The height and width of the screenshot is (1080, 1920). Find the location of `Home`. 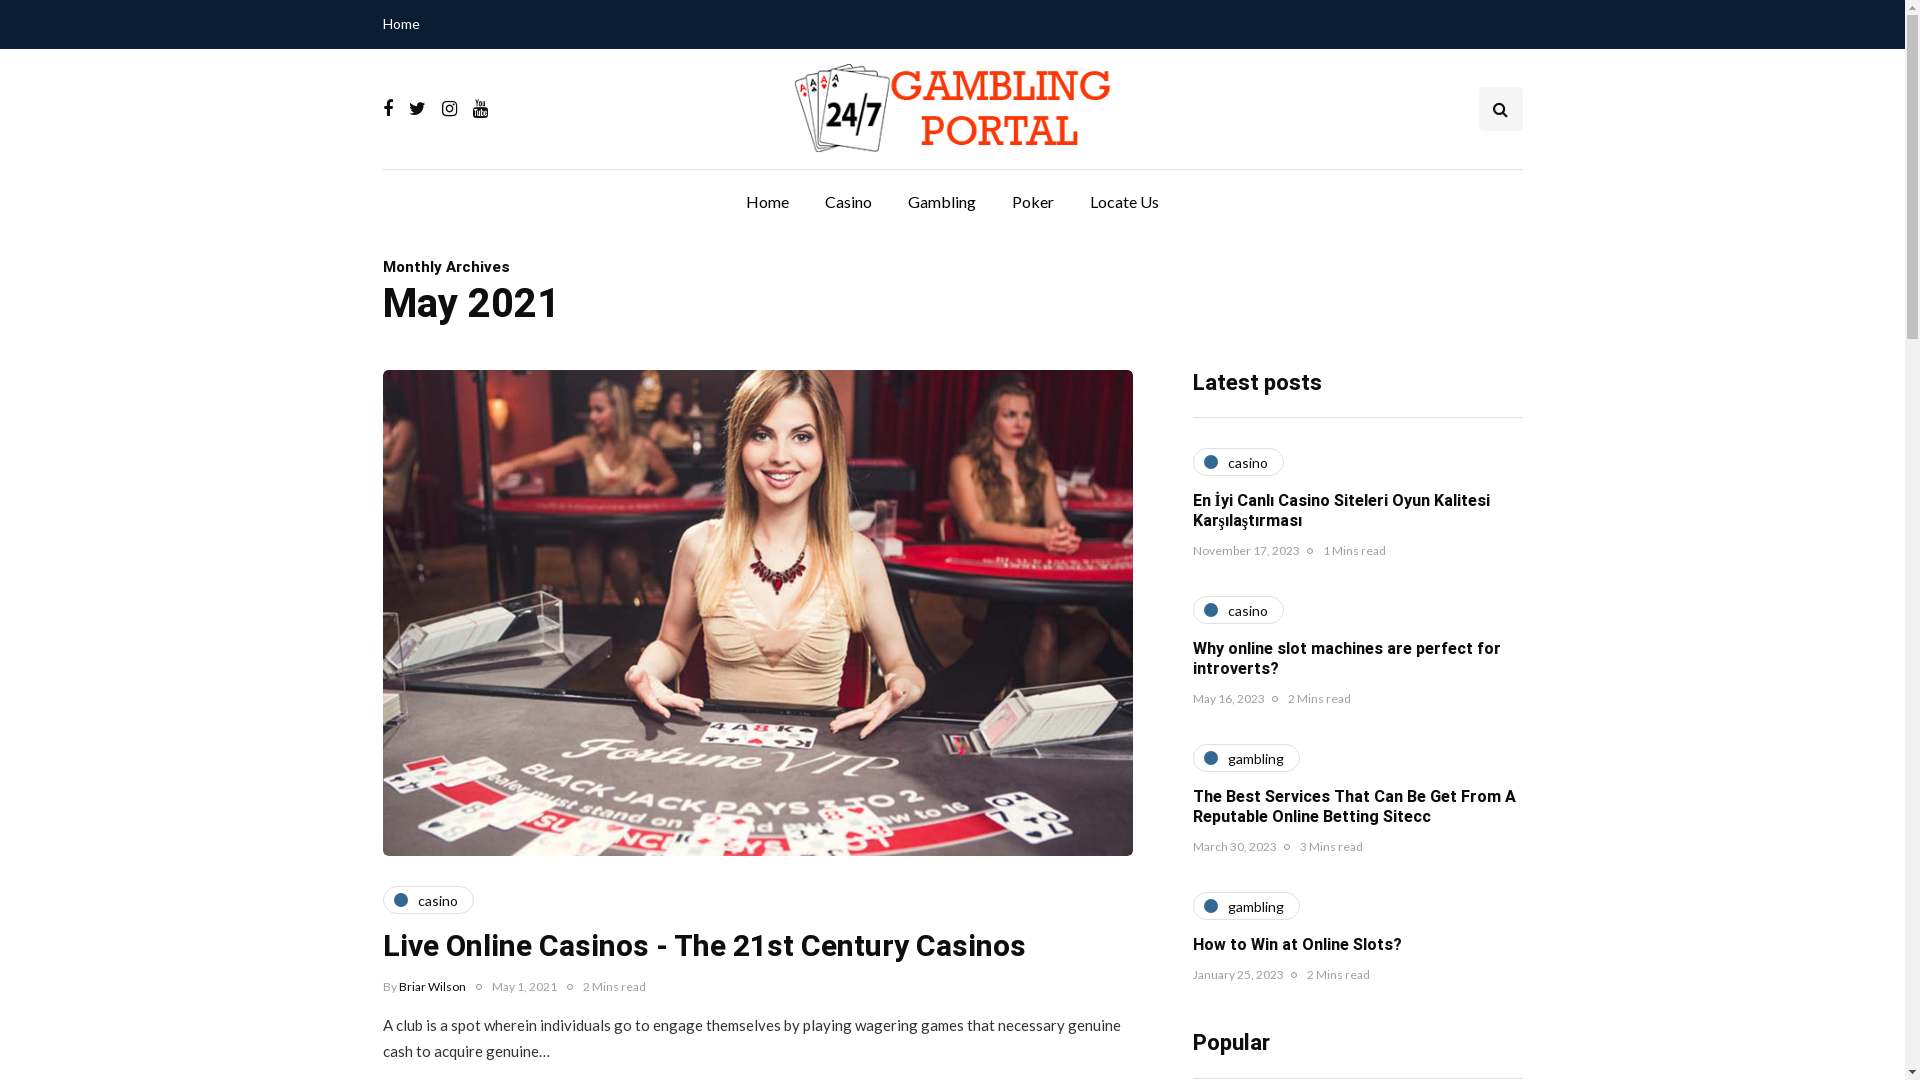

Home is located at coordinates (406, 24).